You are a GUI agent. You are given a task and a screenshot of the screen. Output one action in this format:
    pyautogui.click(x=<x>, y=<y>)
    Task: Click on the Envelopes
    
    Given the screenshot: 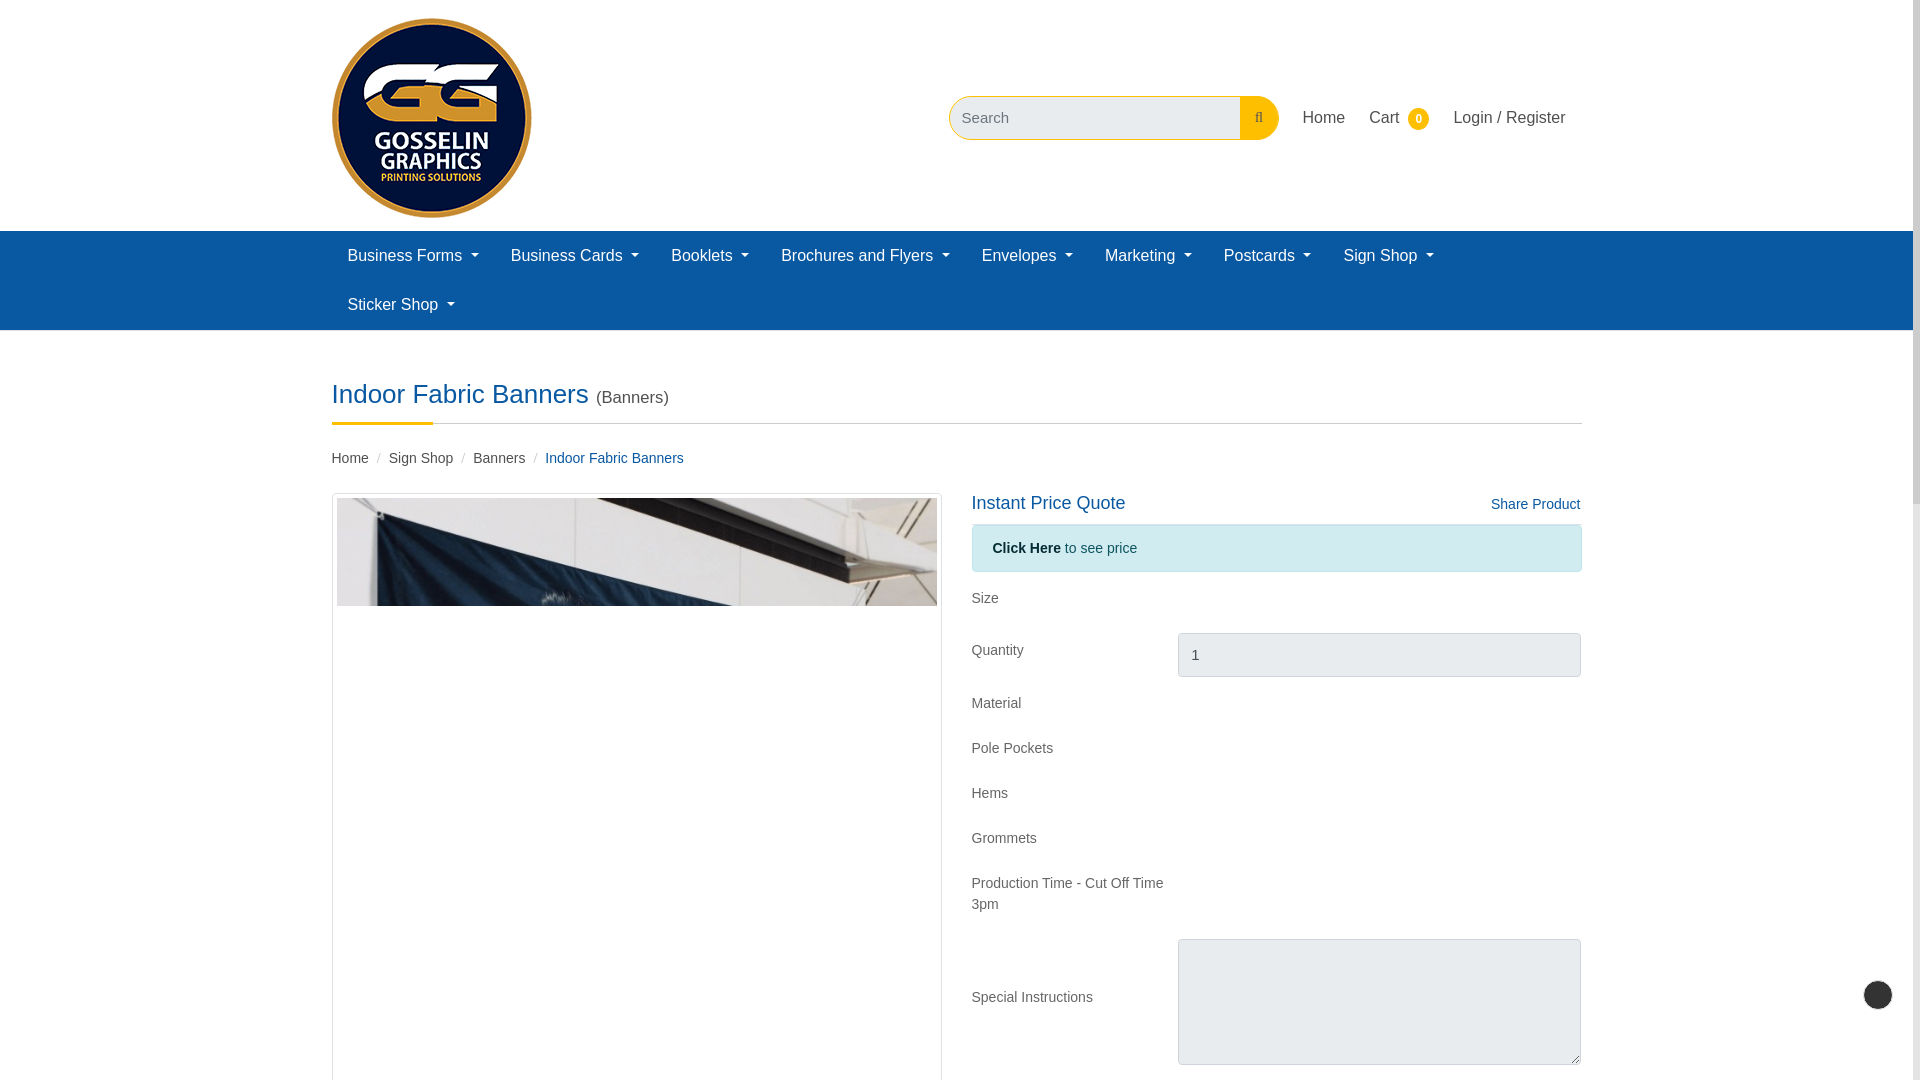 What is the action you would take?
    pyautogui.click(x=1026, y=256)
    